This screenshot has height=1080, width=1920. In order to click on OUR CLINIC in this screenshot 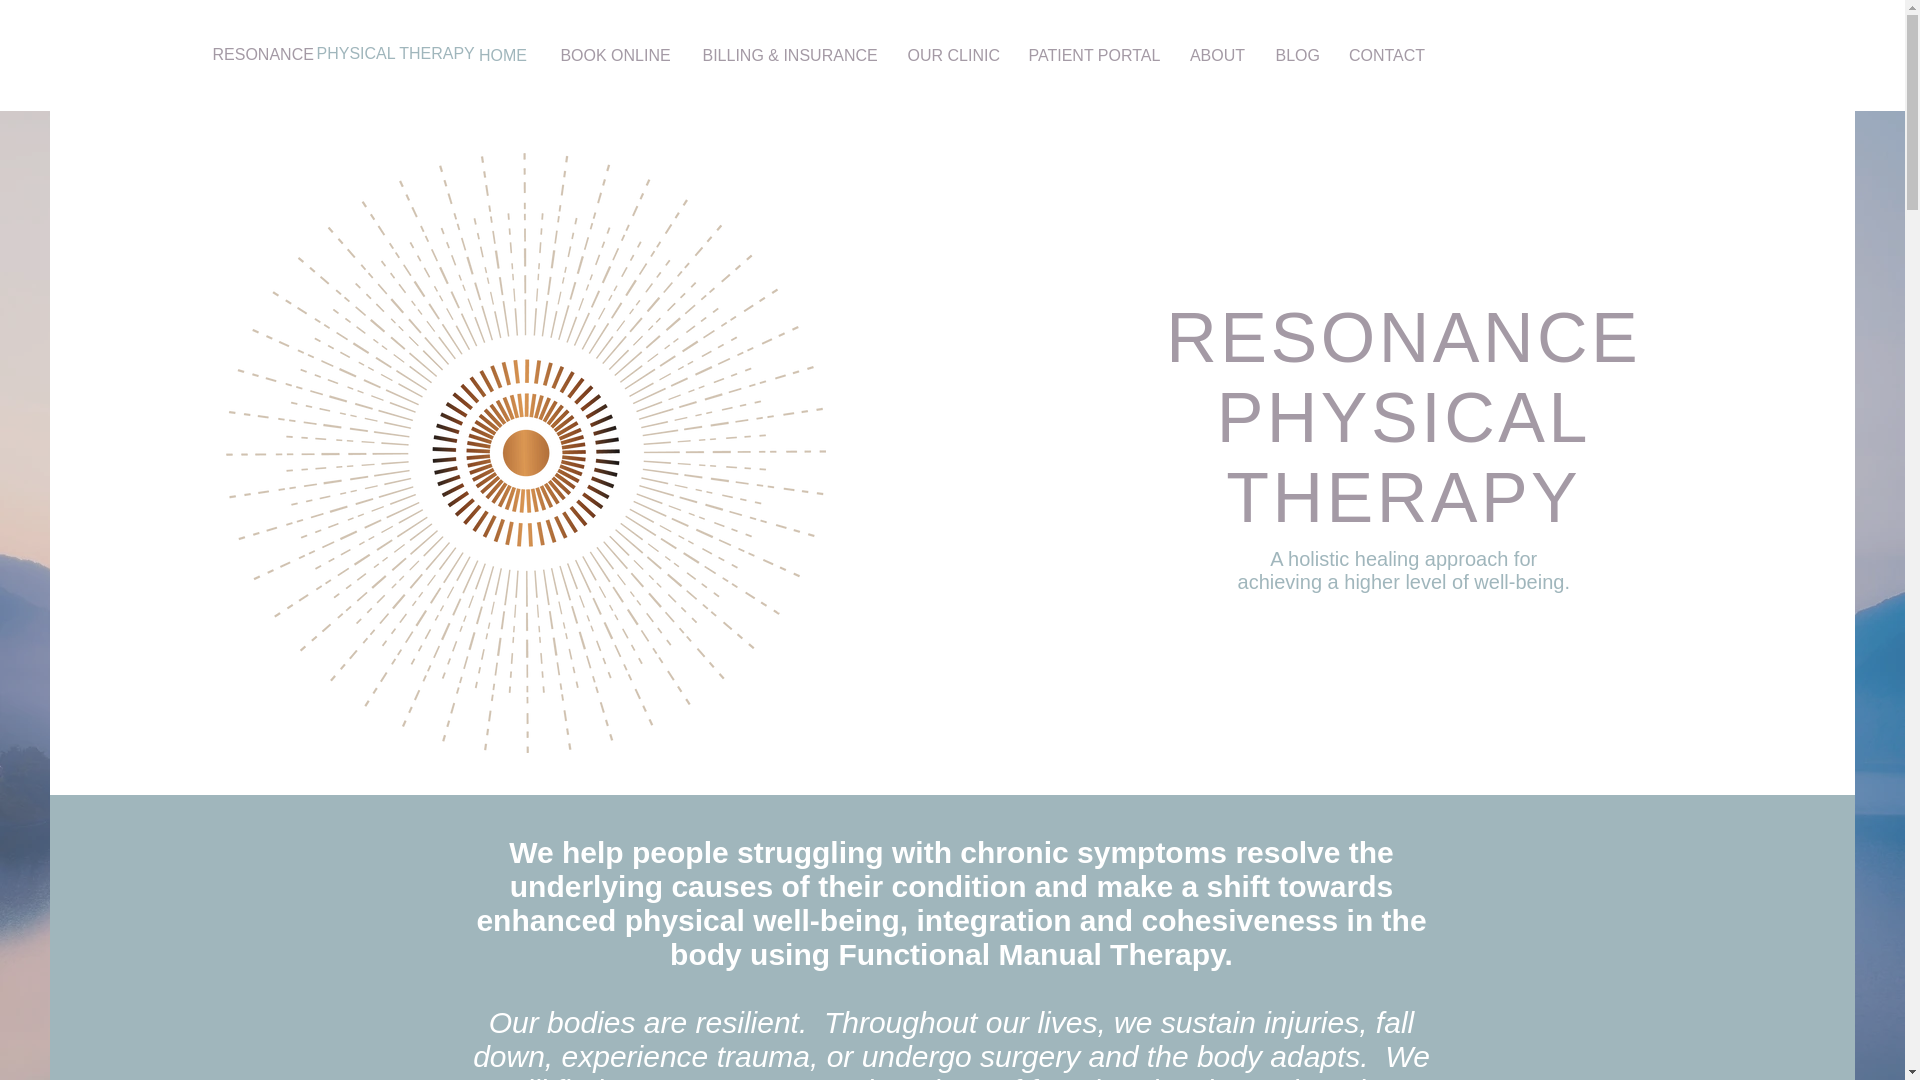, I will do `click(952, 56)`.